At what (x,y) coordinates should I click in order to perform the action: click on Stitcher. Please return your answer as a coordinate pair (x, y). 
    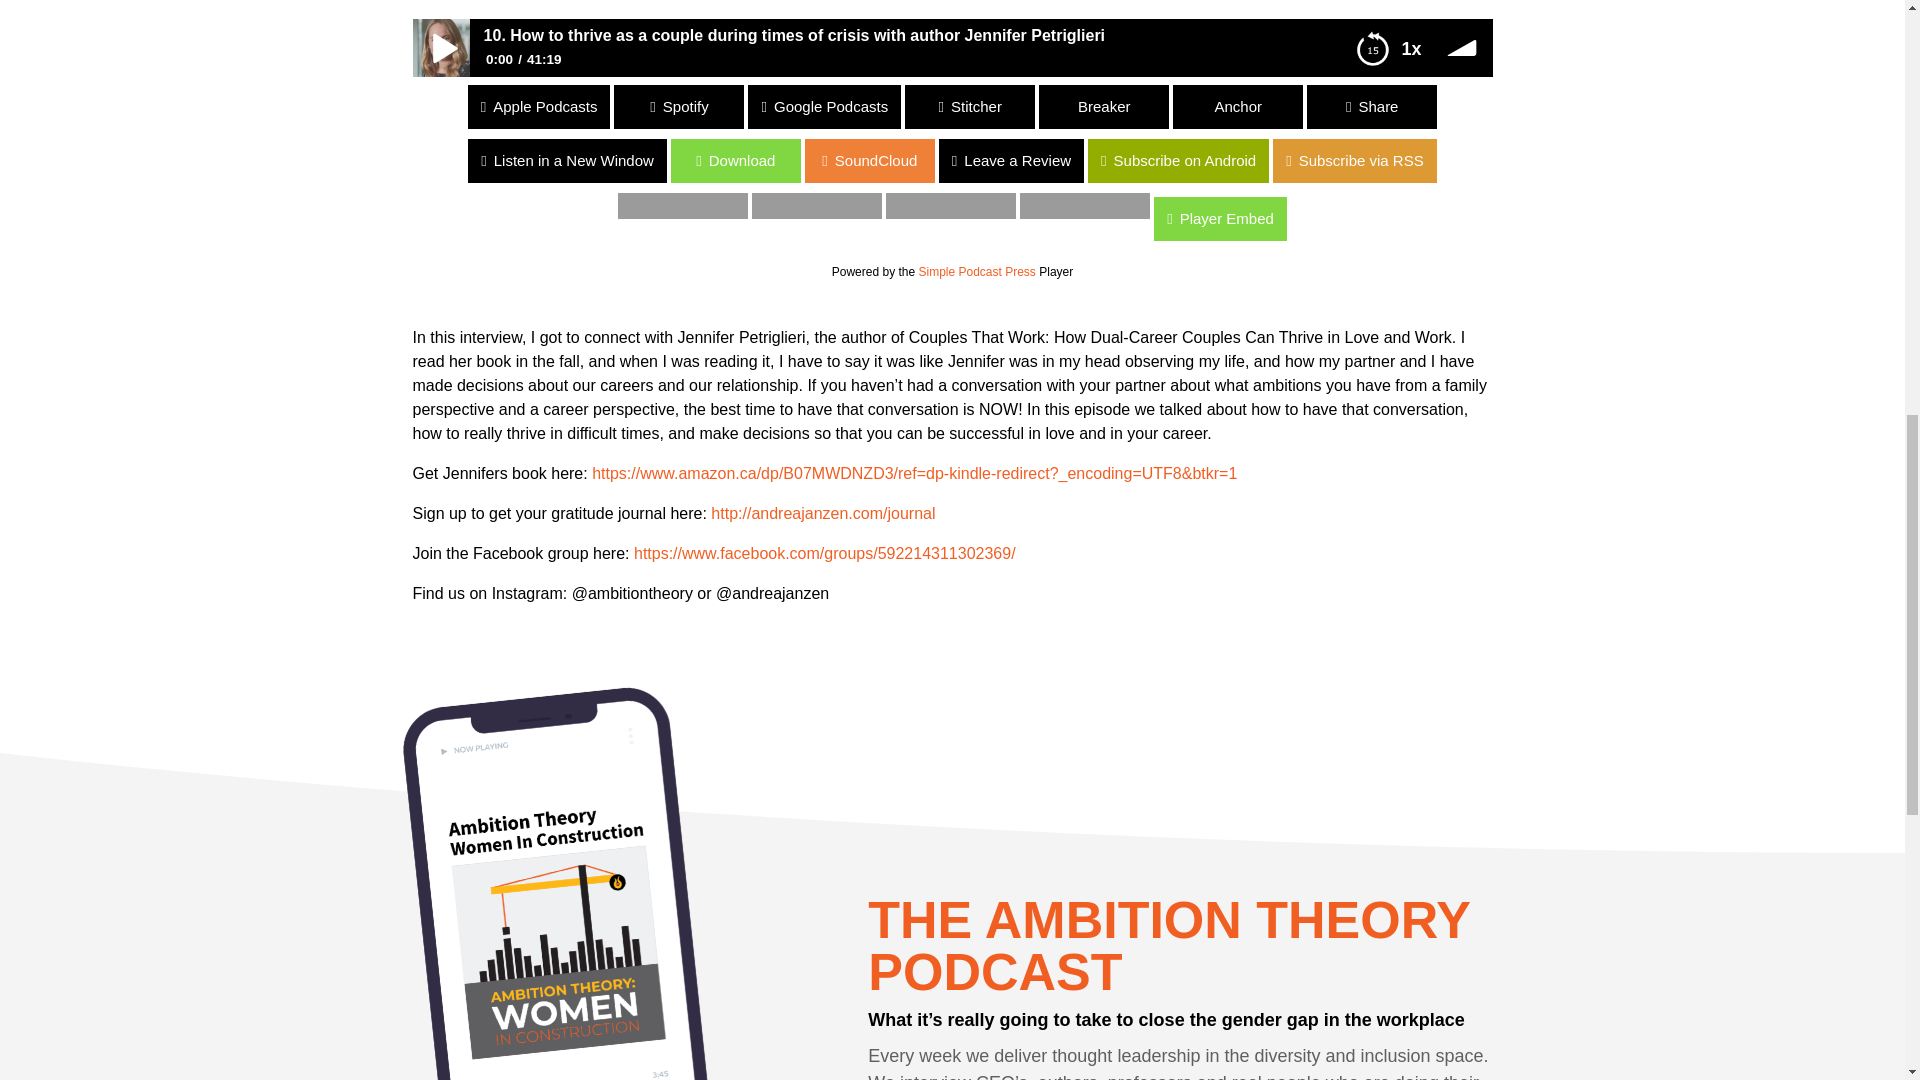
    Looking at the image, I should click on (969, 106).